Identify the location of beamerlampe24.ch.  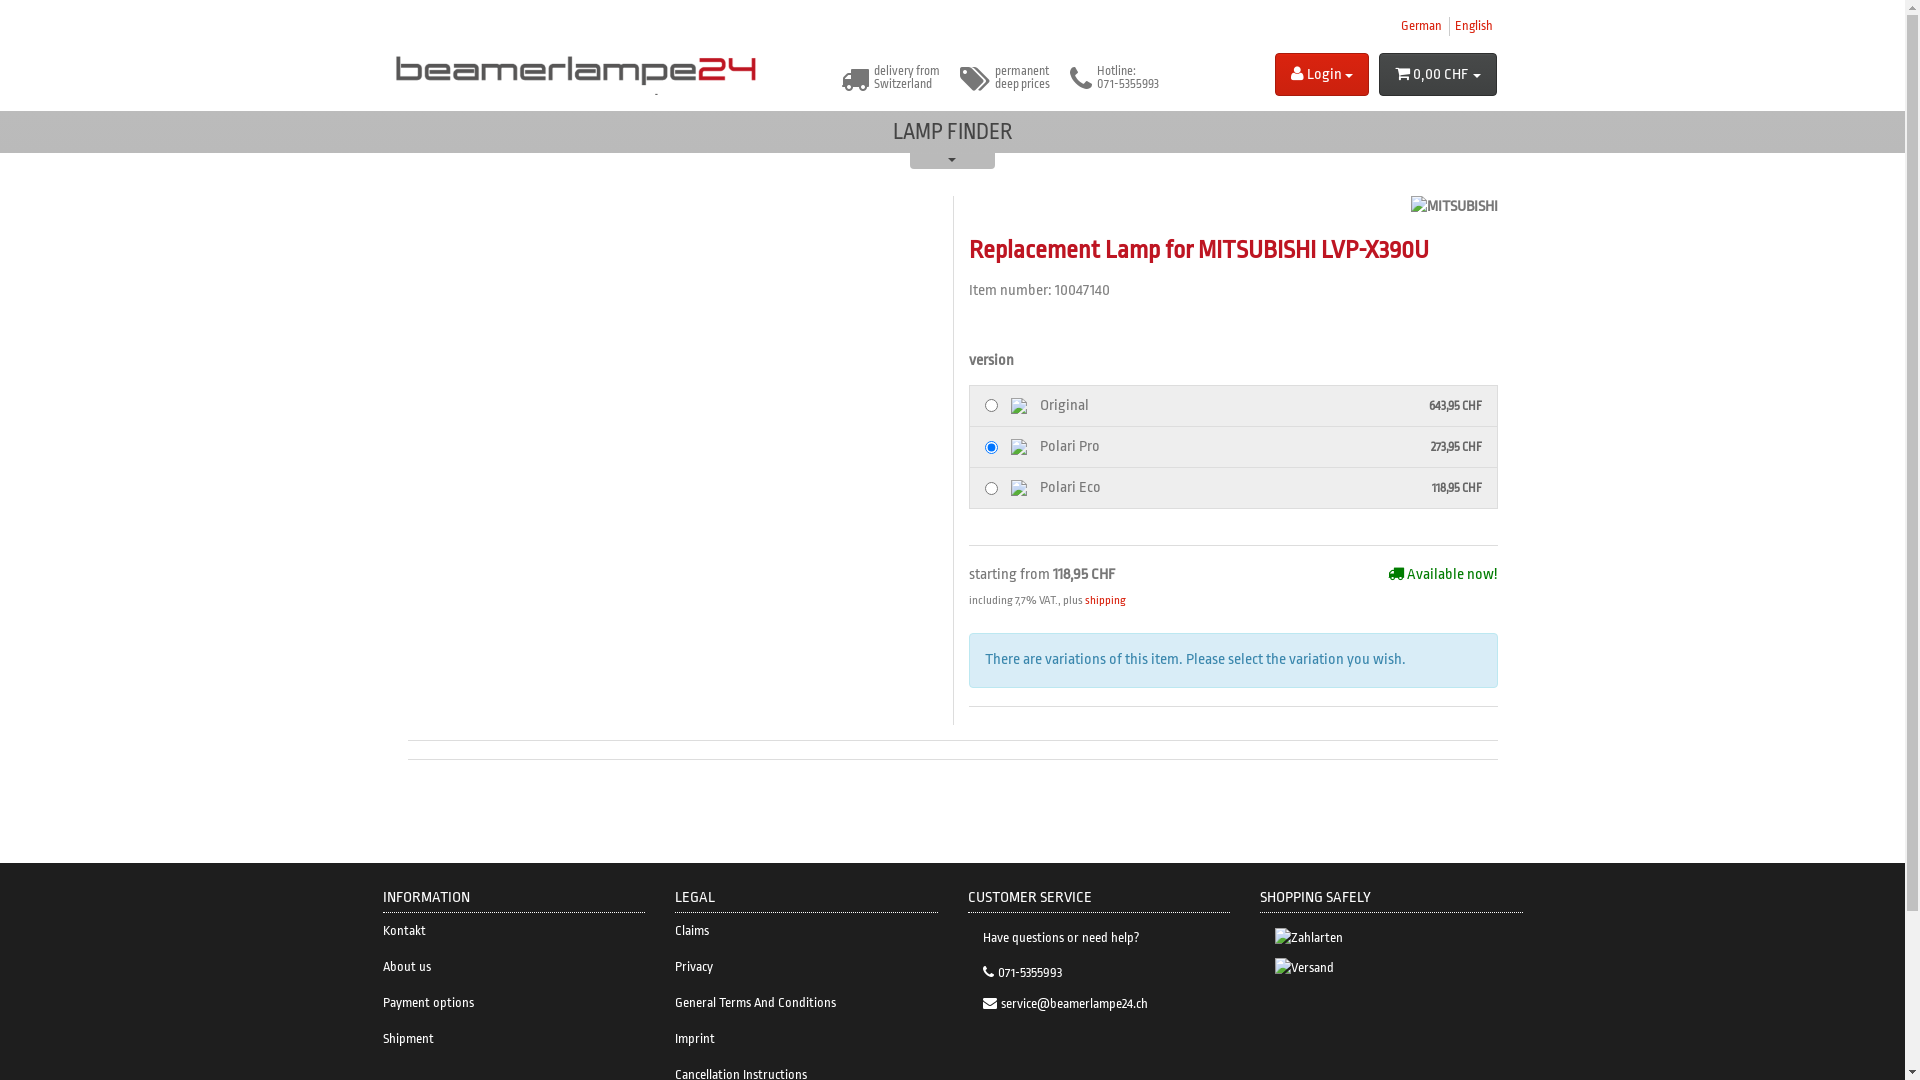
(578, 65).